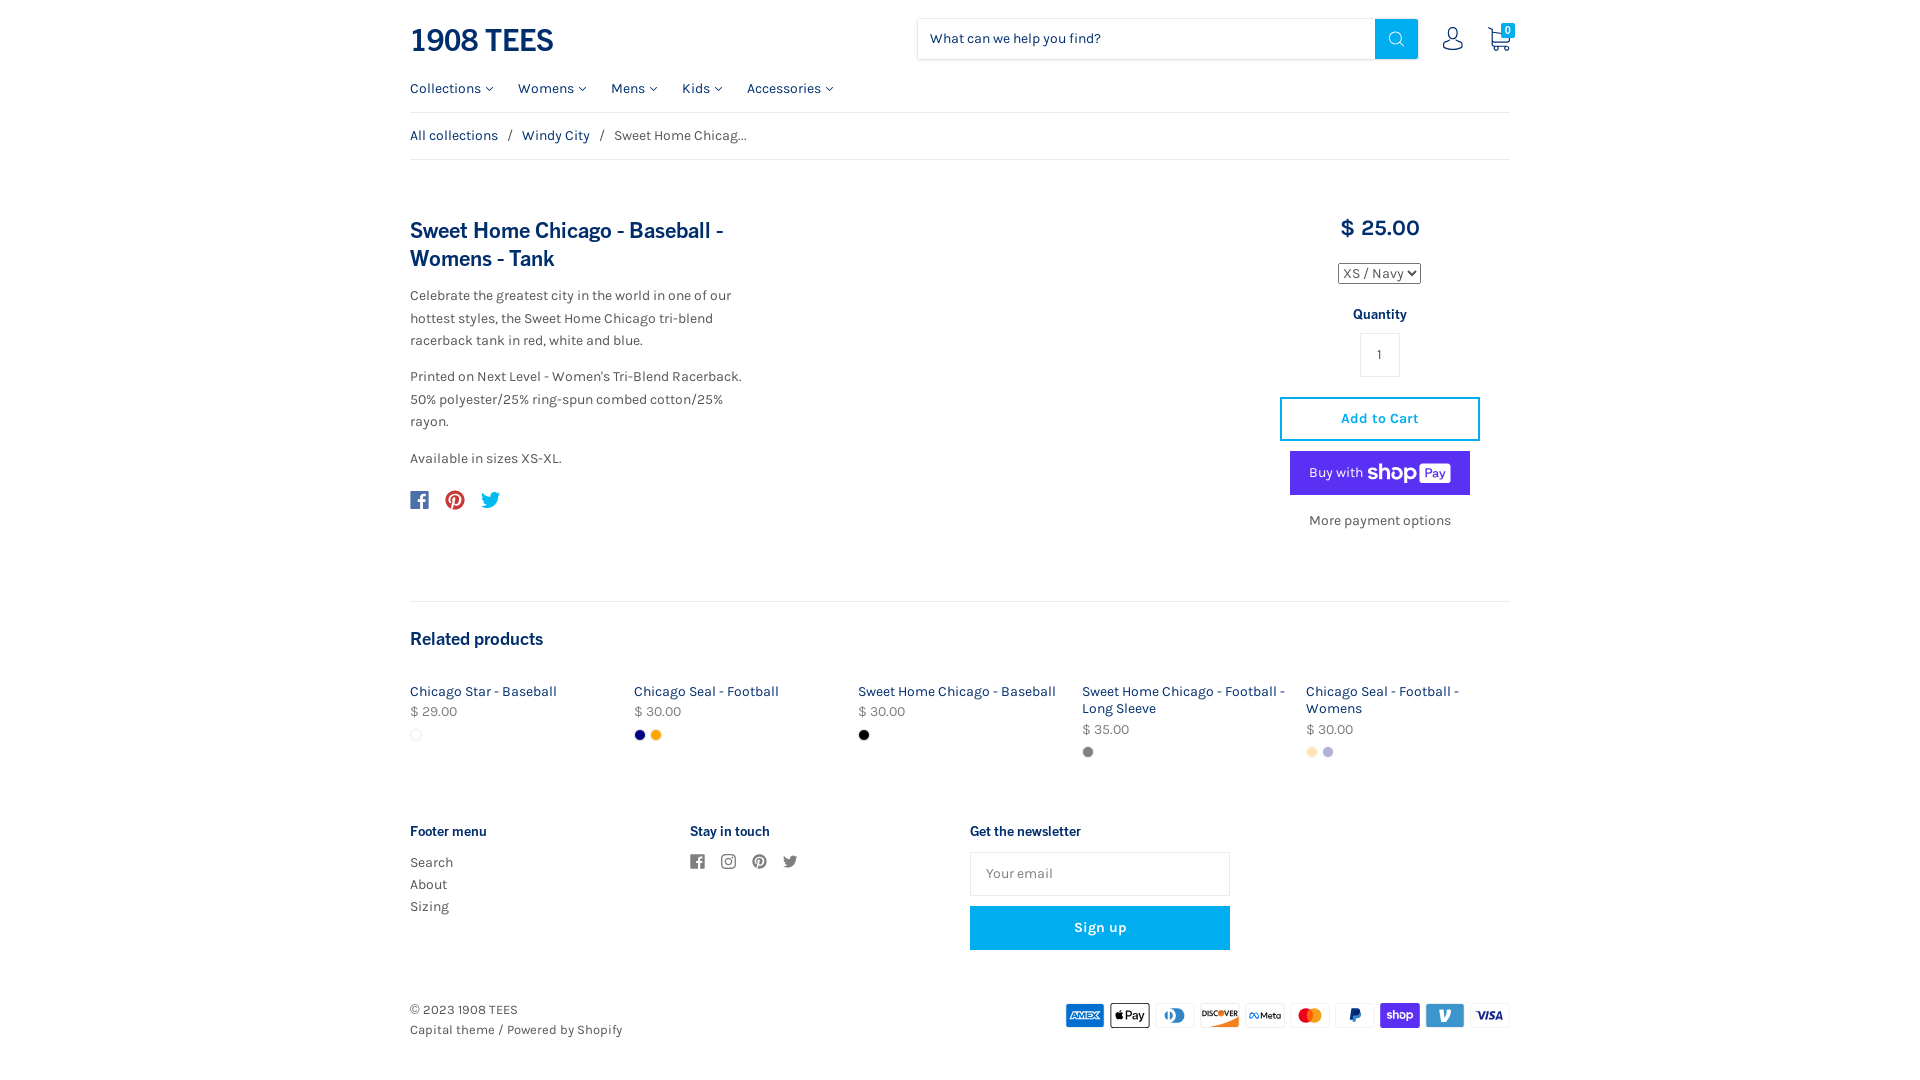  What do you see at coordinates (432, 862) in the screenshot?
I see `Search` at bounding box center [432, 862].